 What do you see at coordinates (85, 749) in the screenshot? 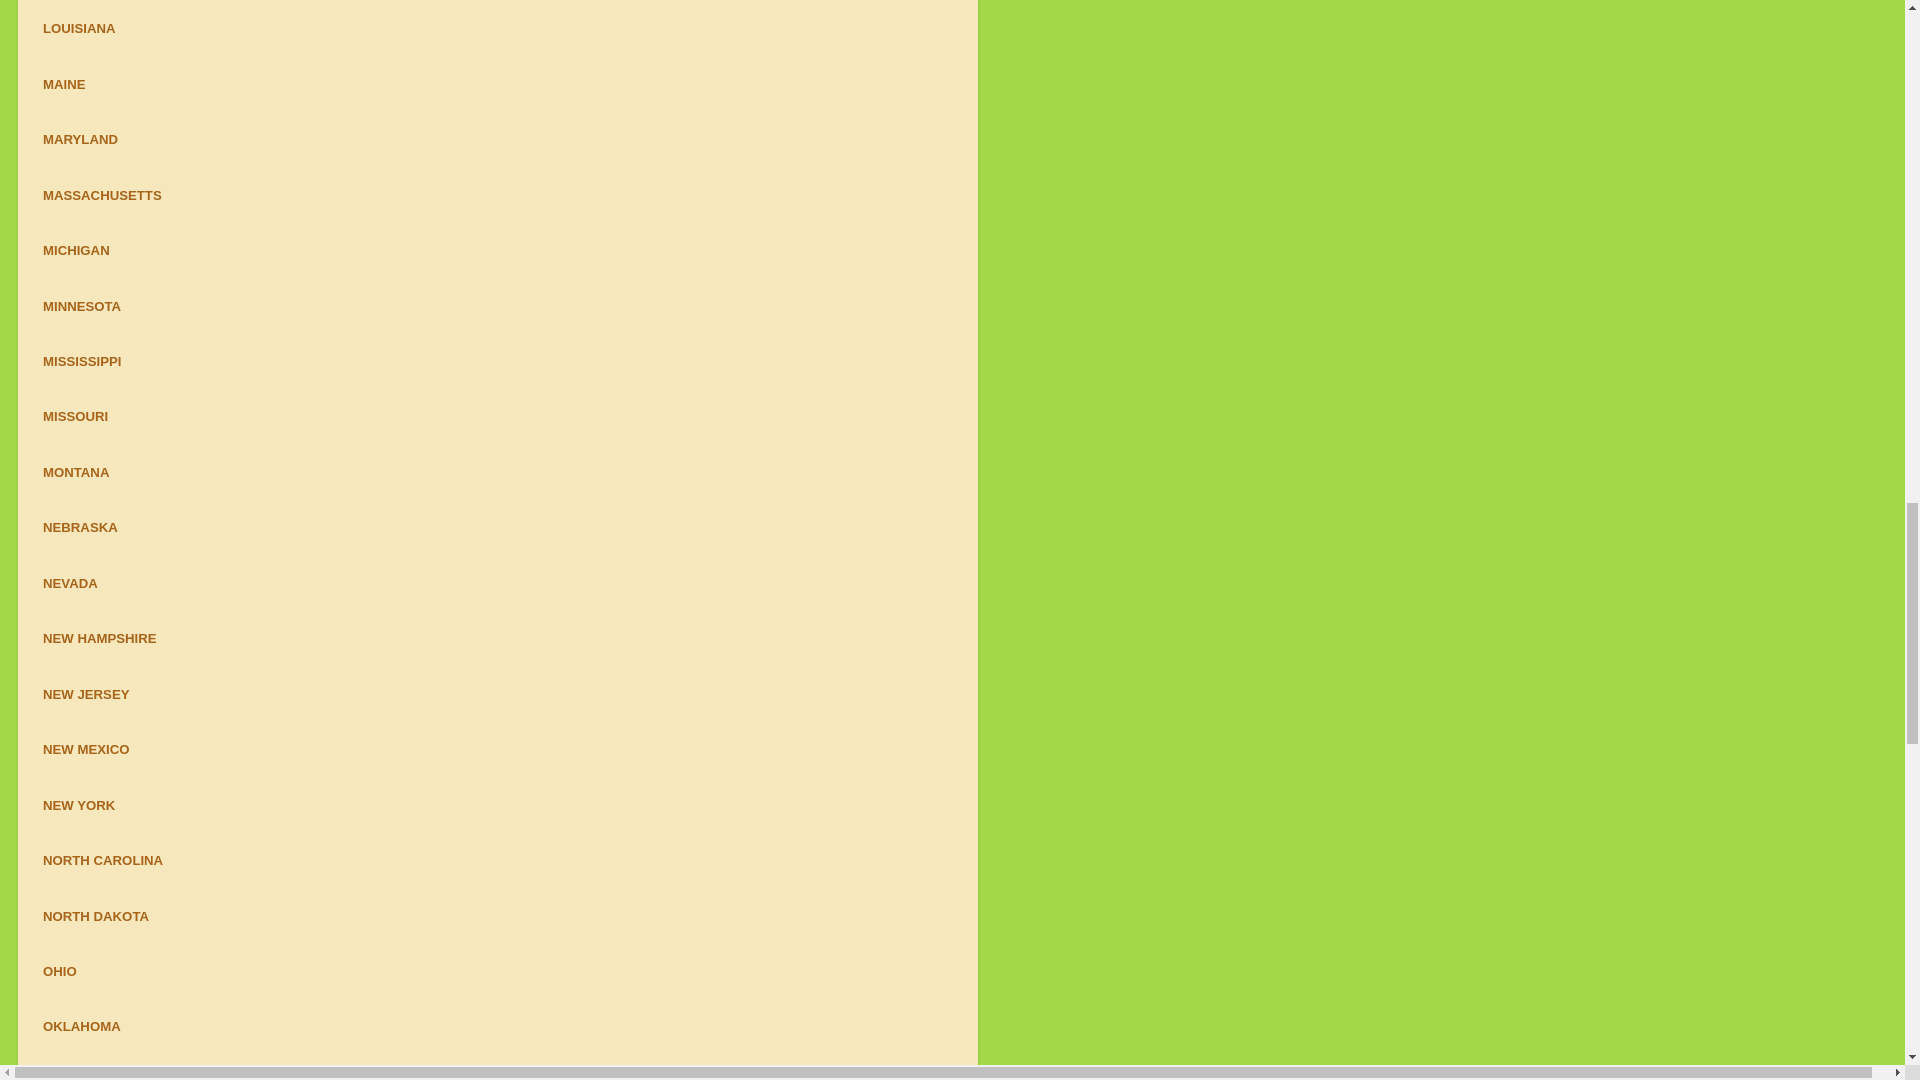
I see `NEW MEXICO` at bounding box center [85, 749].